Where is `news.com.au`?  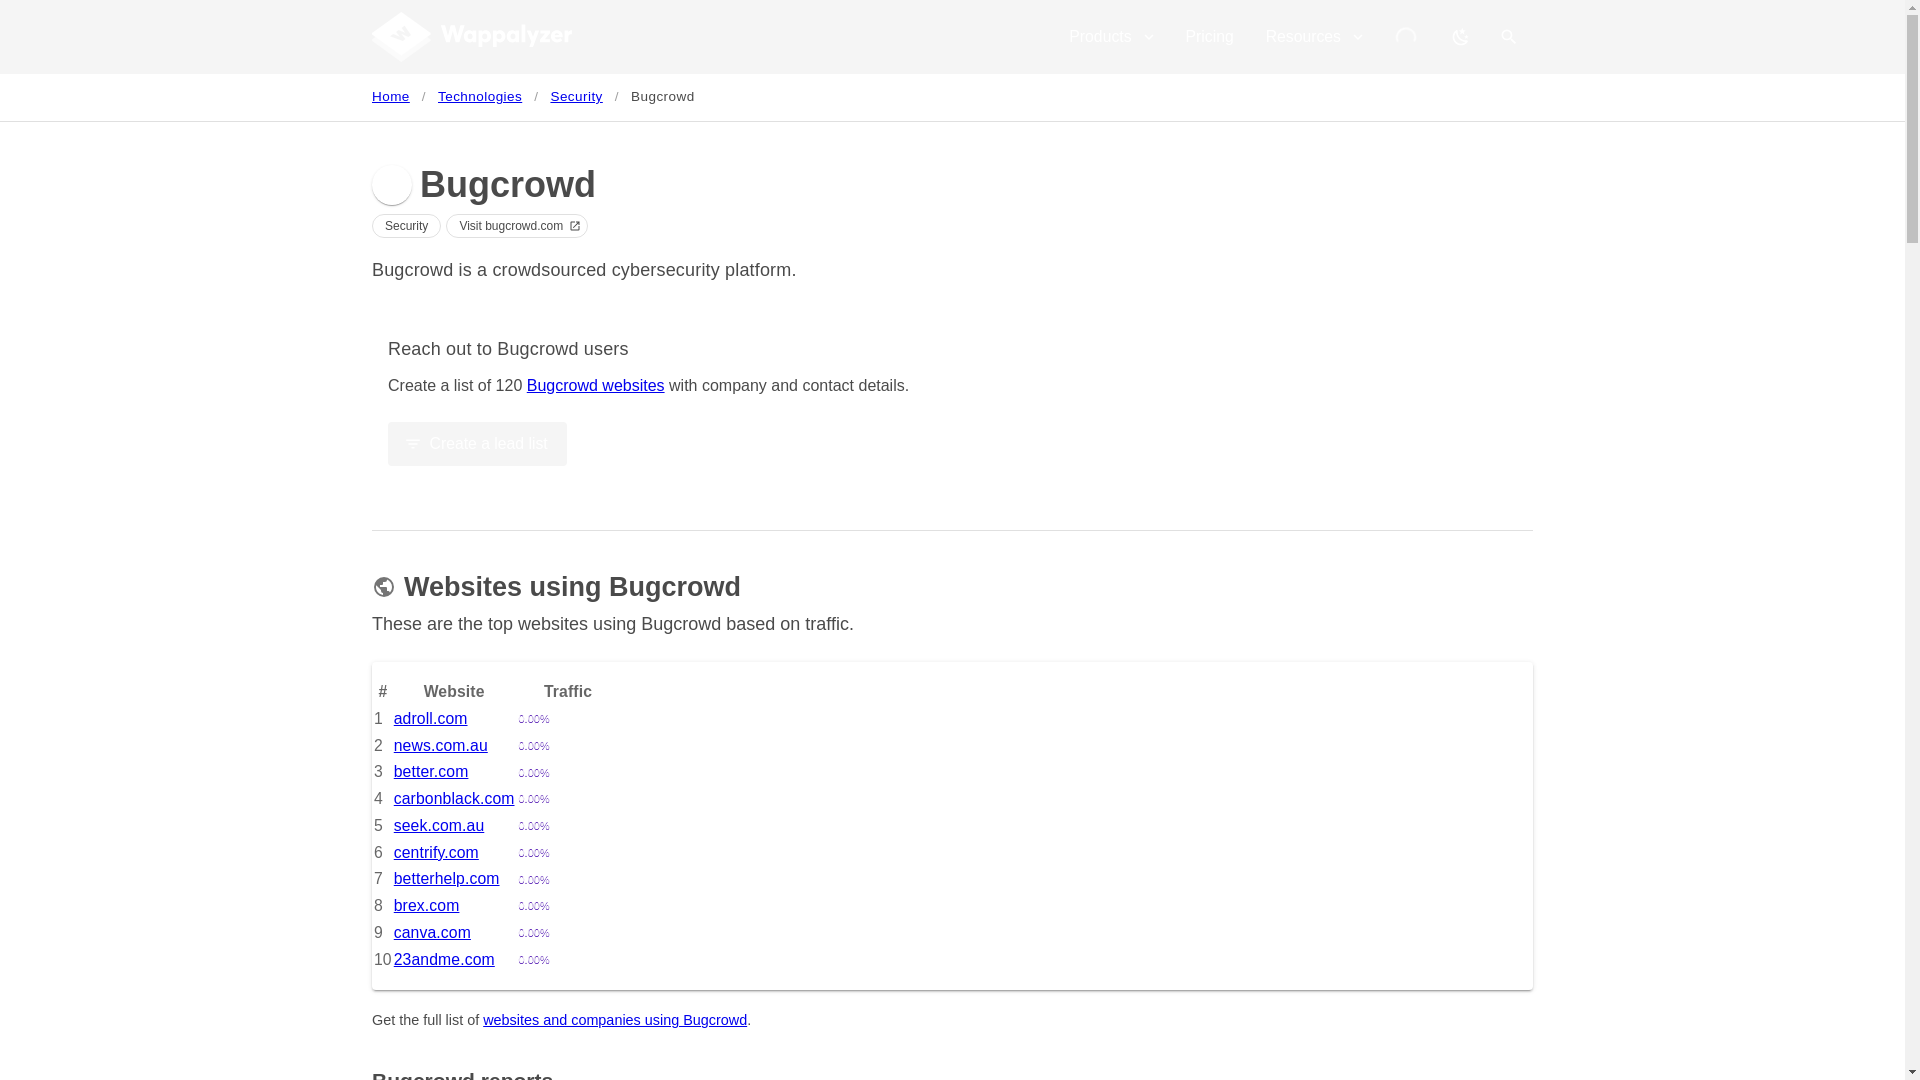 news.com.au is located at coordinates (440, 744).